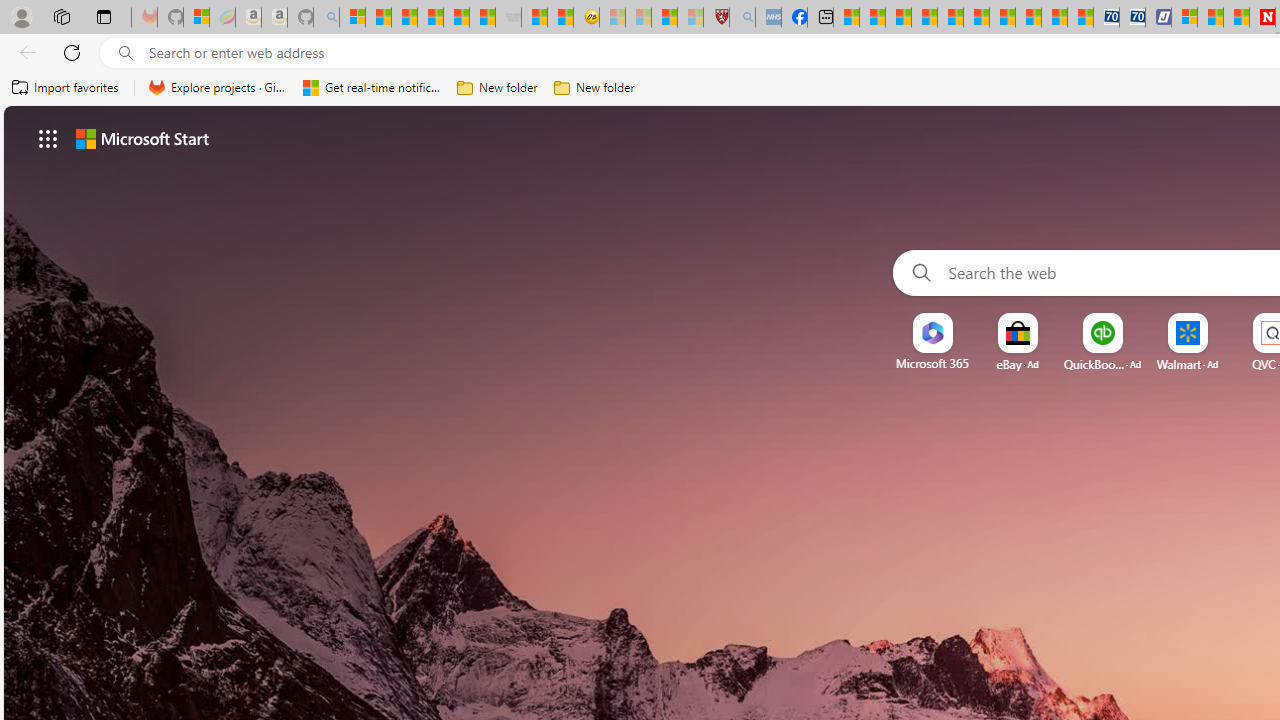  What do you see at coordinates (664, 18) in the screenshot?
I see `Science - MSN` at bounding box center [664, 18].